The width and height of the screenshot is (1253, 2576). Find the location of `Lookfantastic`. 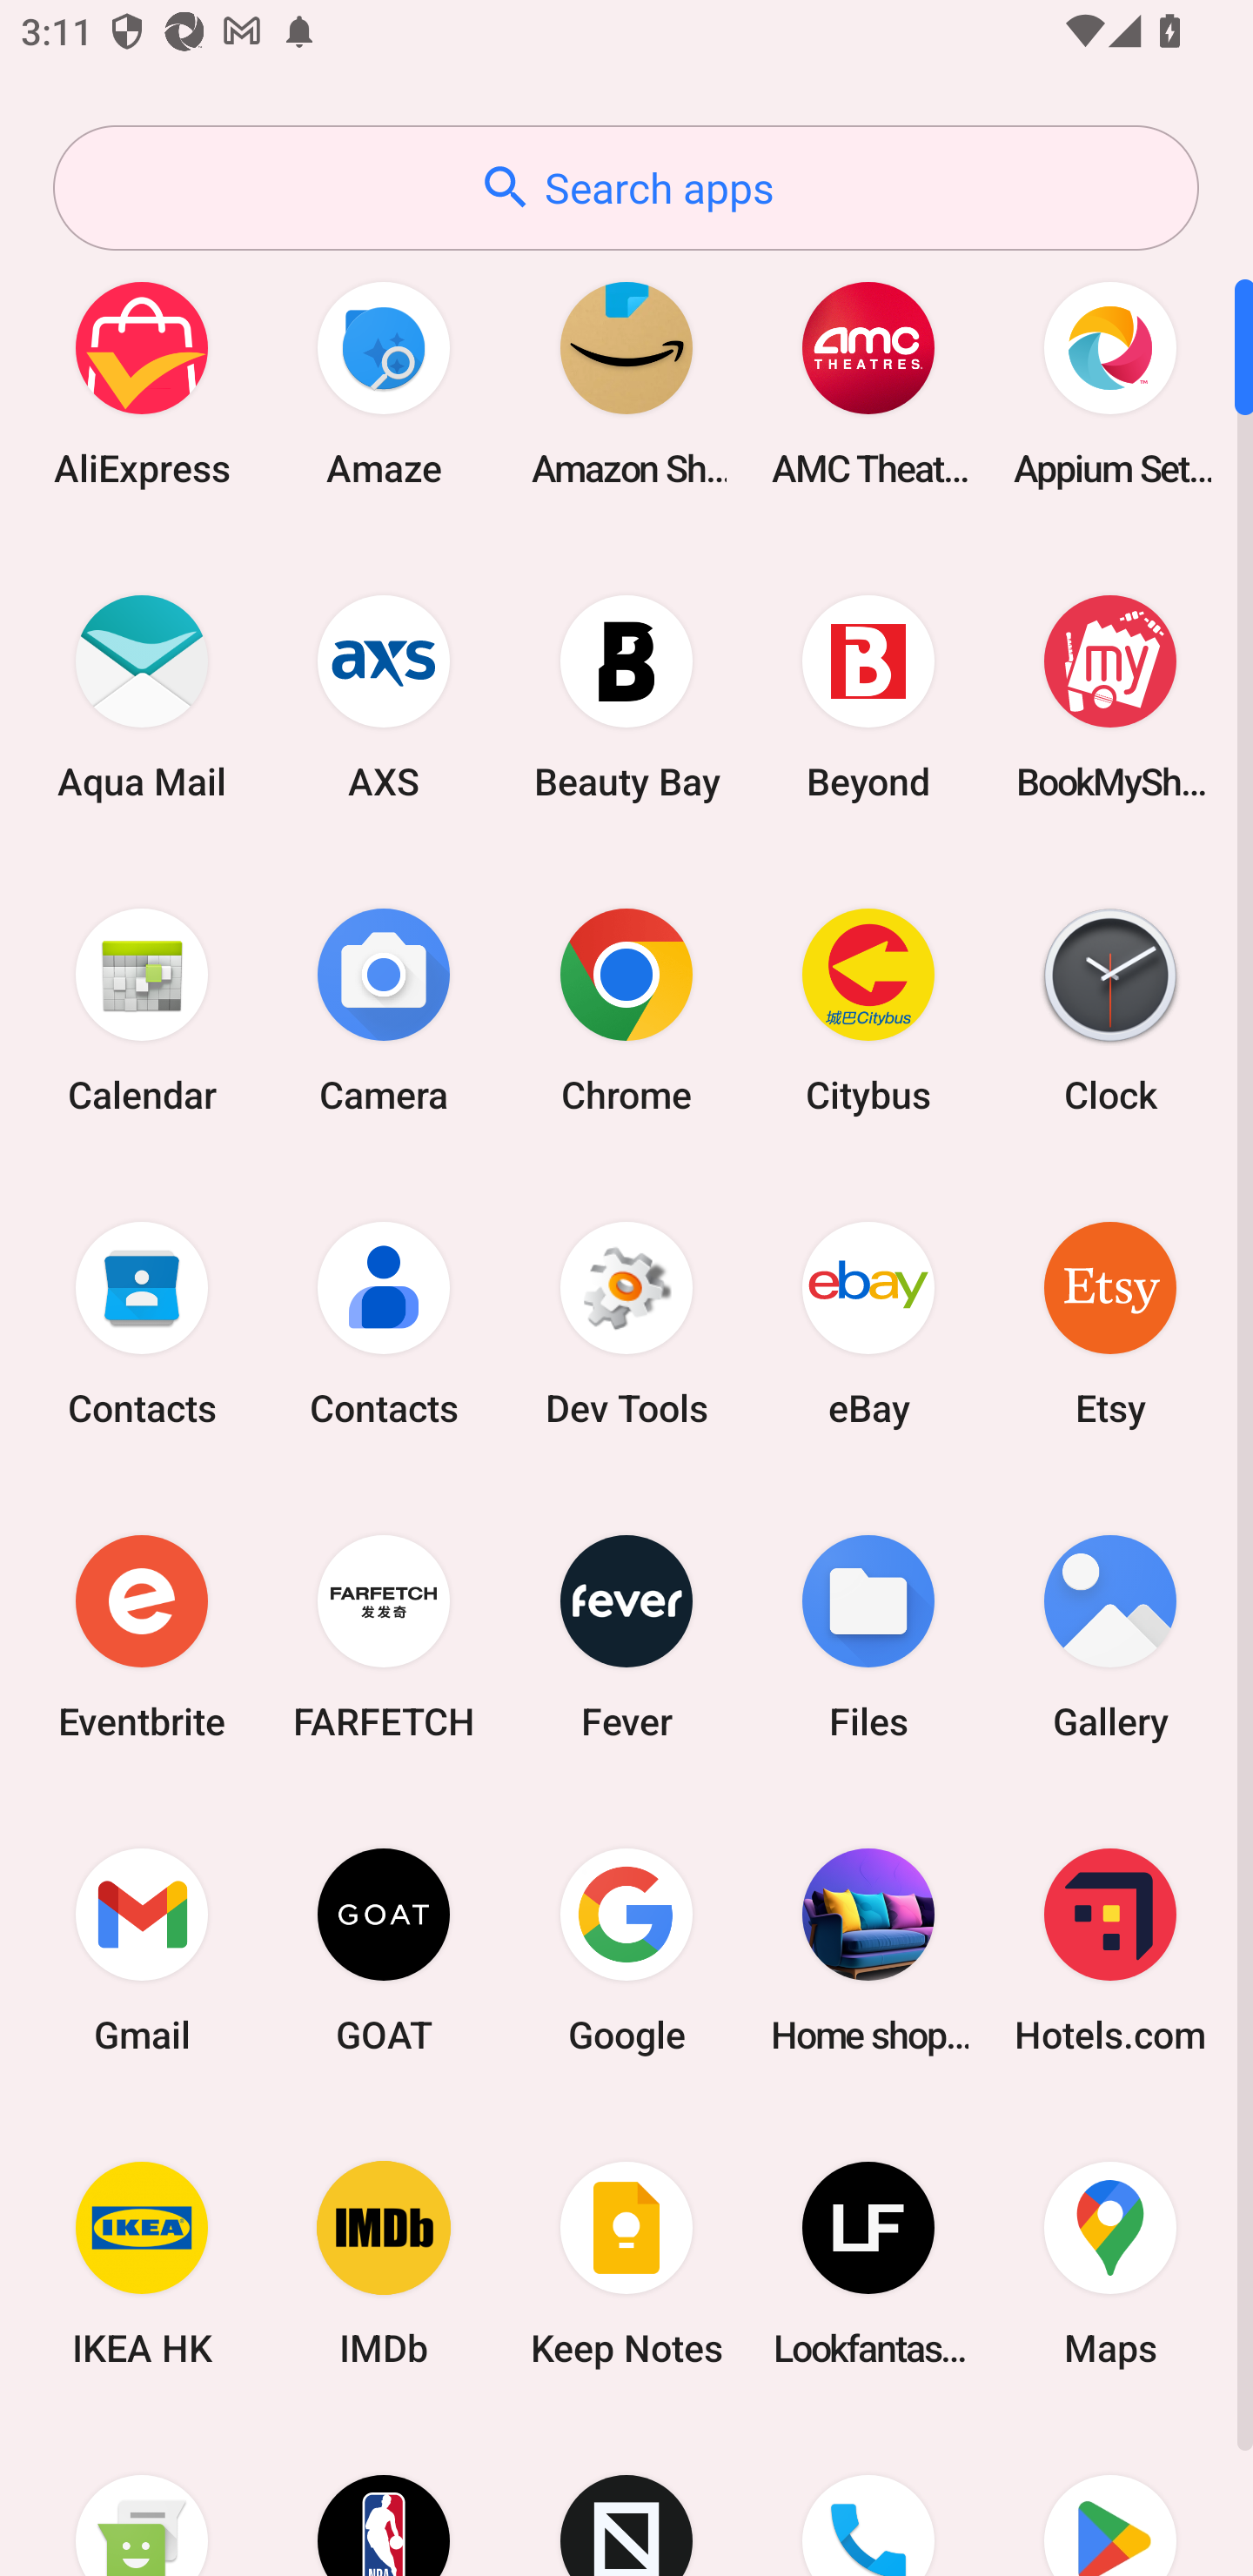

Lookfantastic is located at coordinates (868, 2264).